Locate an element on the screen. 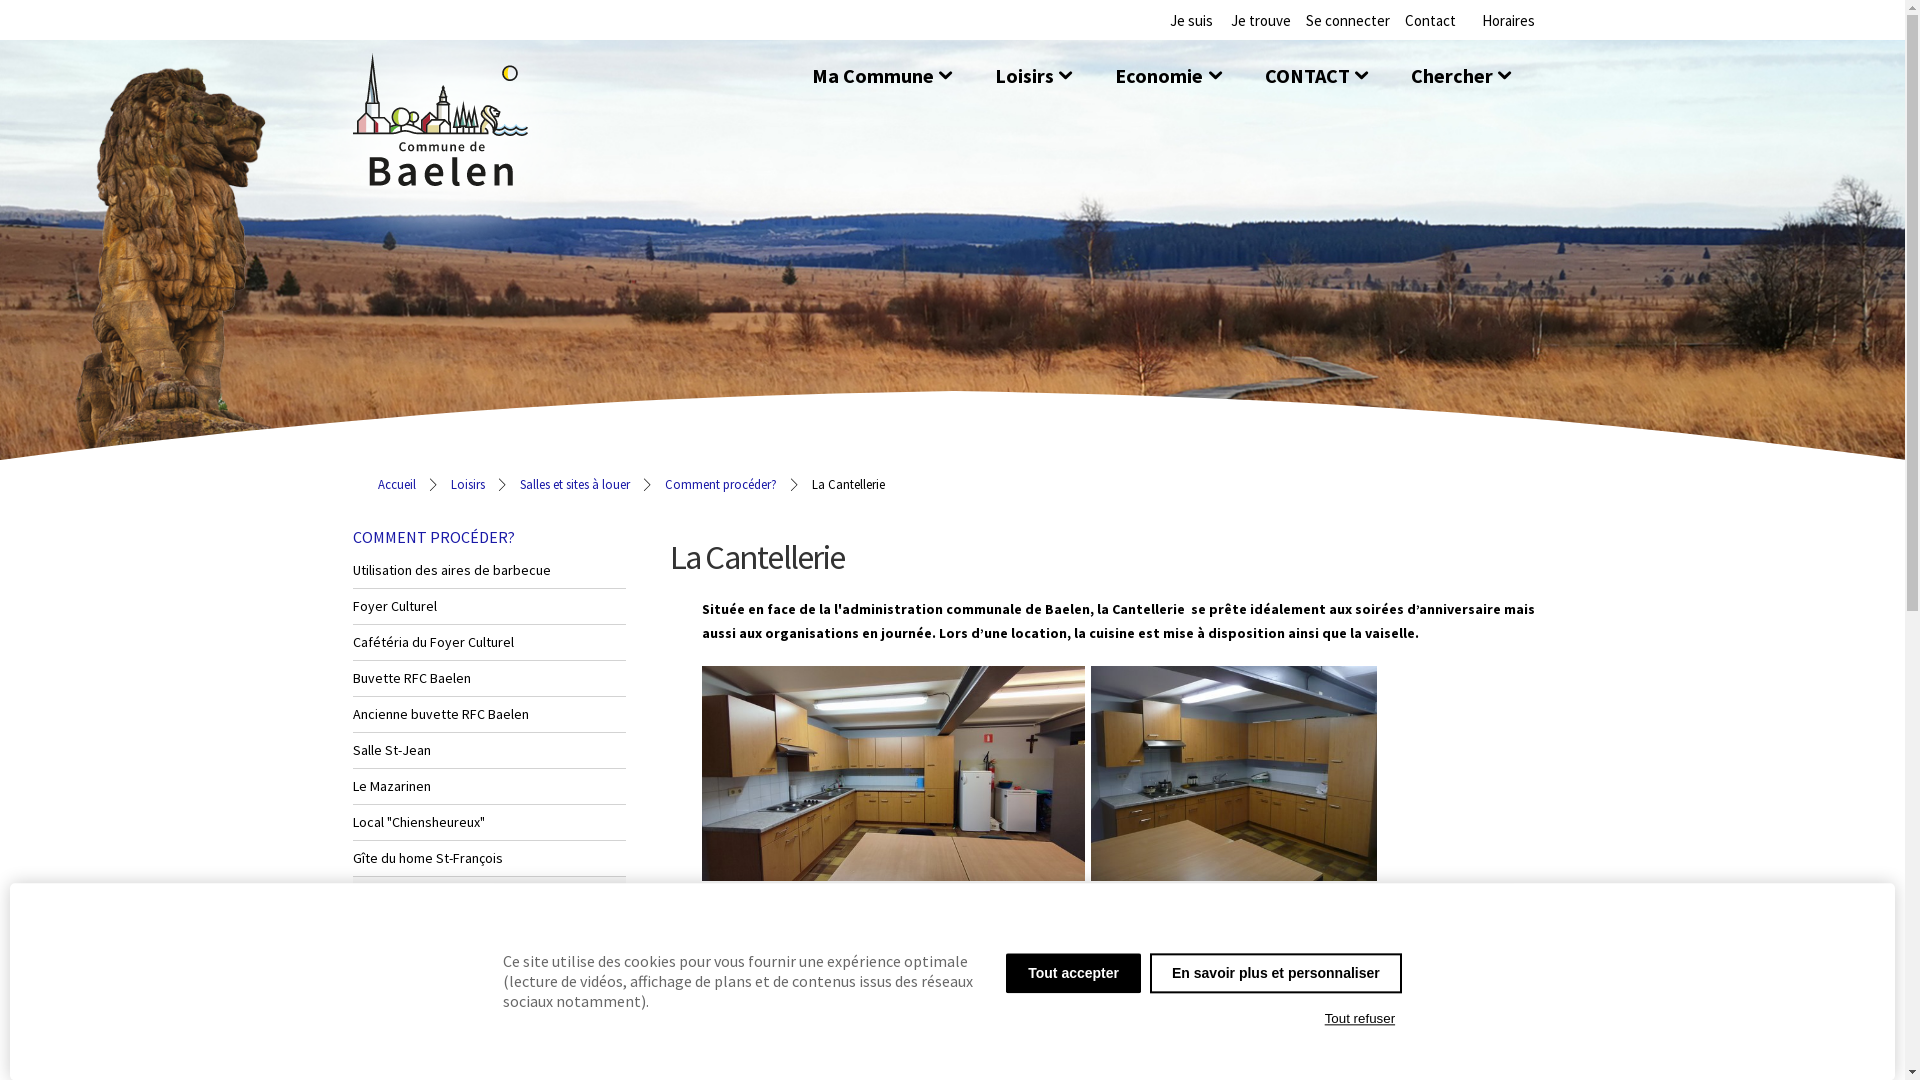  En savoir plus et personnaliser is located at coordinates (1276, 973).